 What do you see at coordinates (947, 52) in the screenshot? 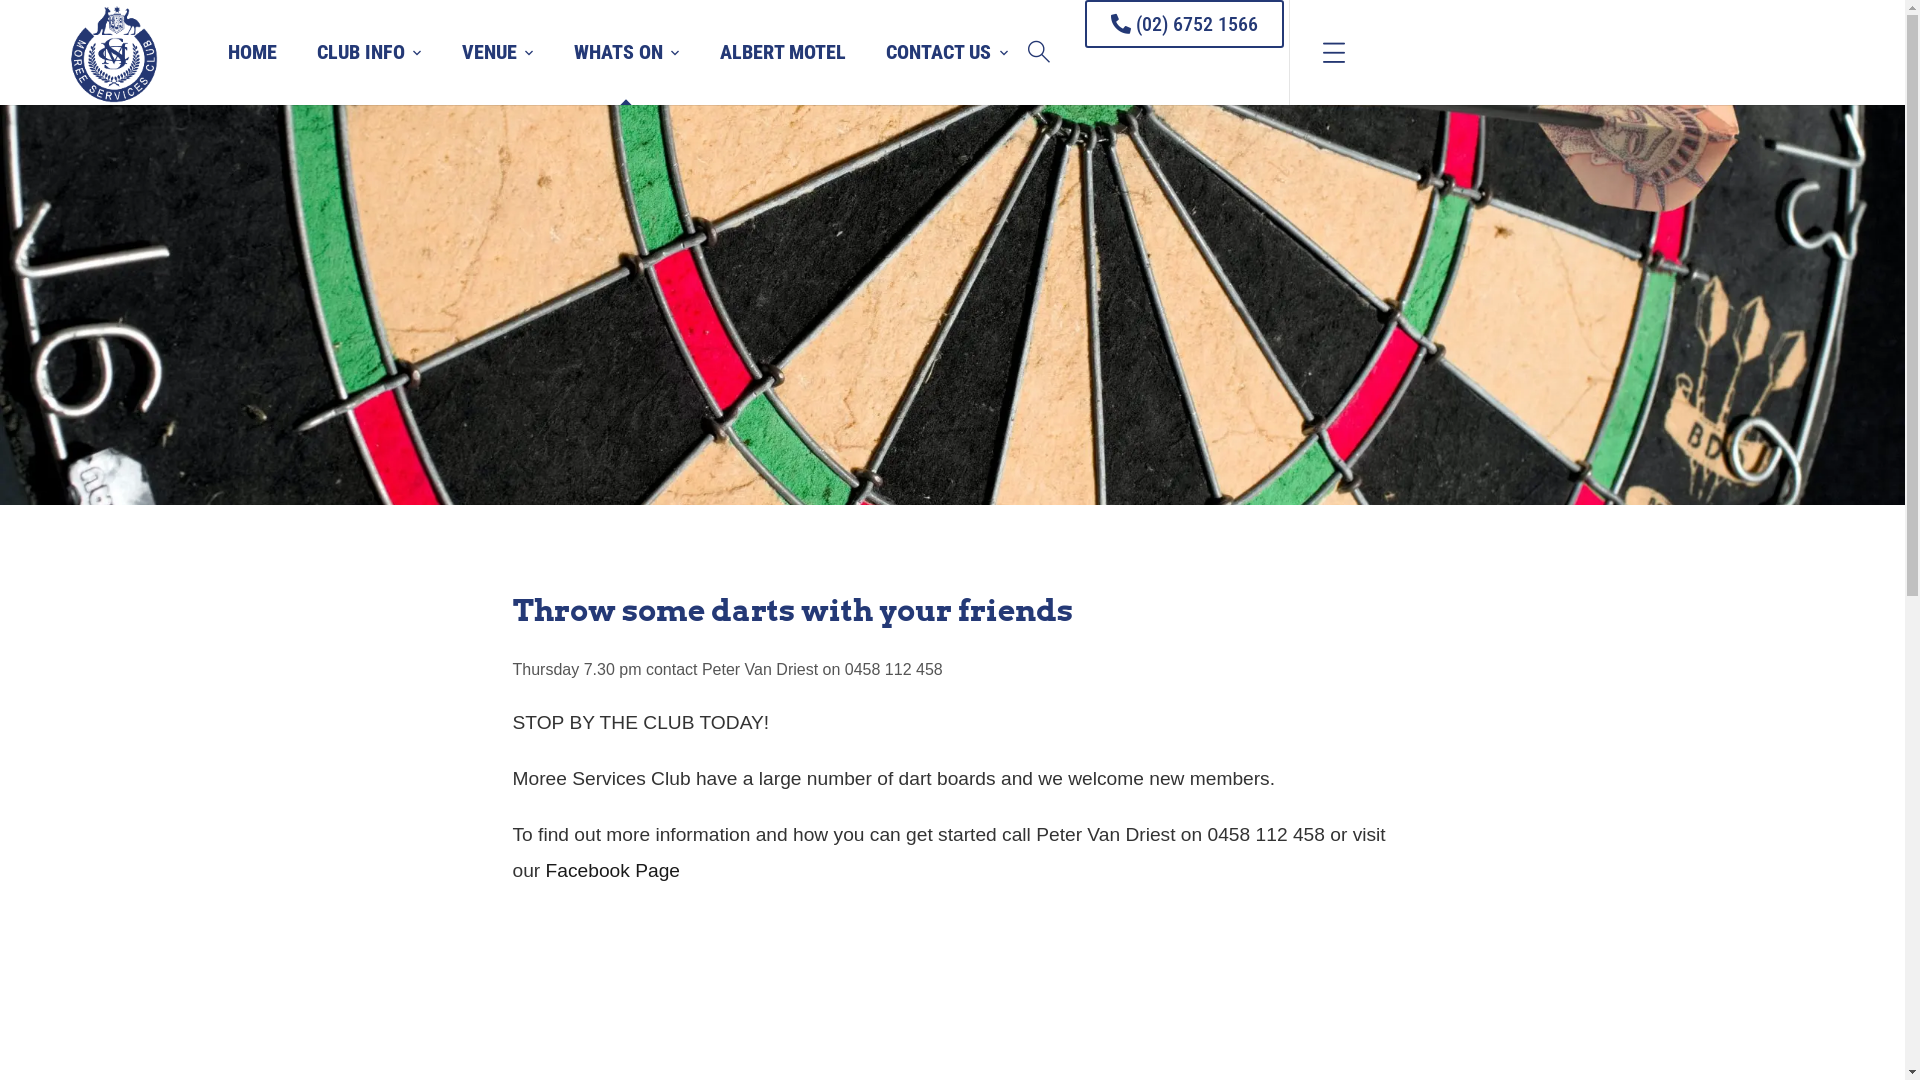
I see `CONTACT US` at bounding box center [947, 52].